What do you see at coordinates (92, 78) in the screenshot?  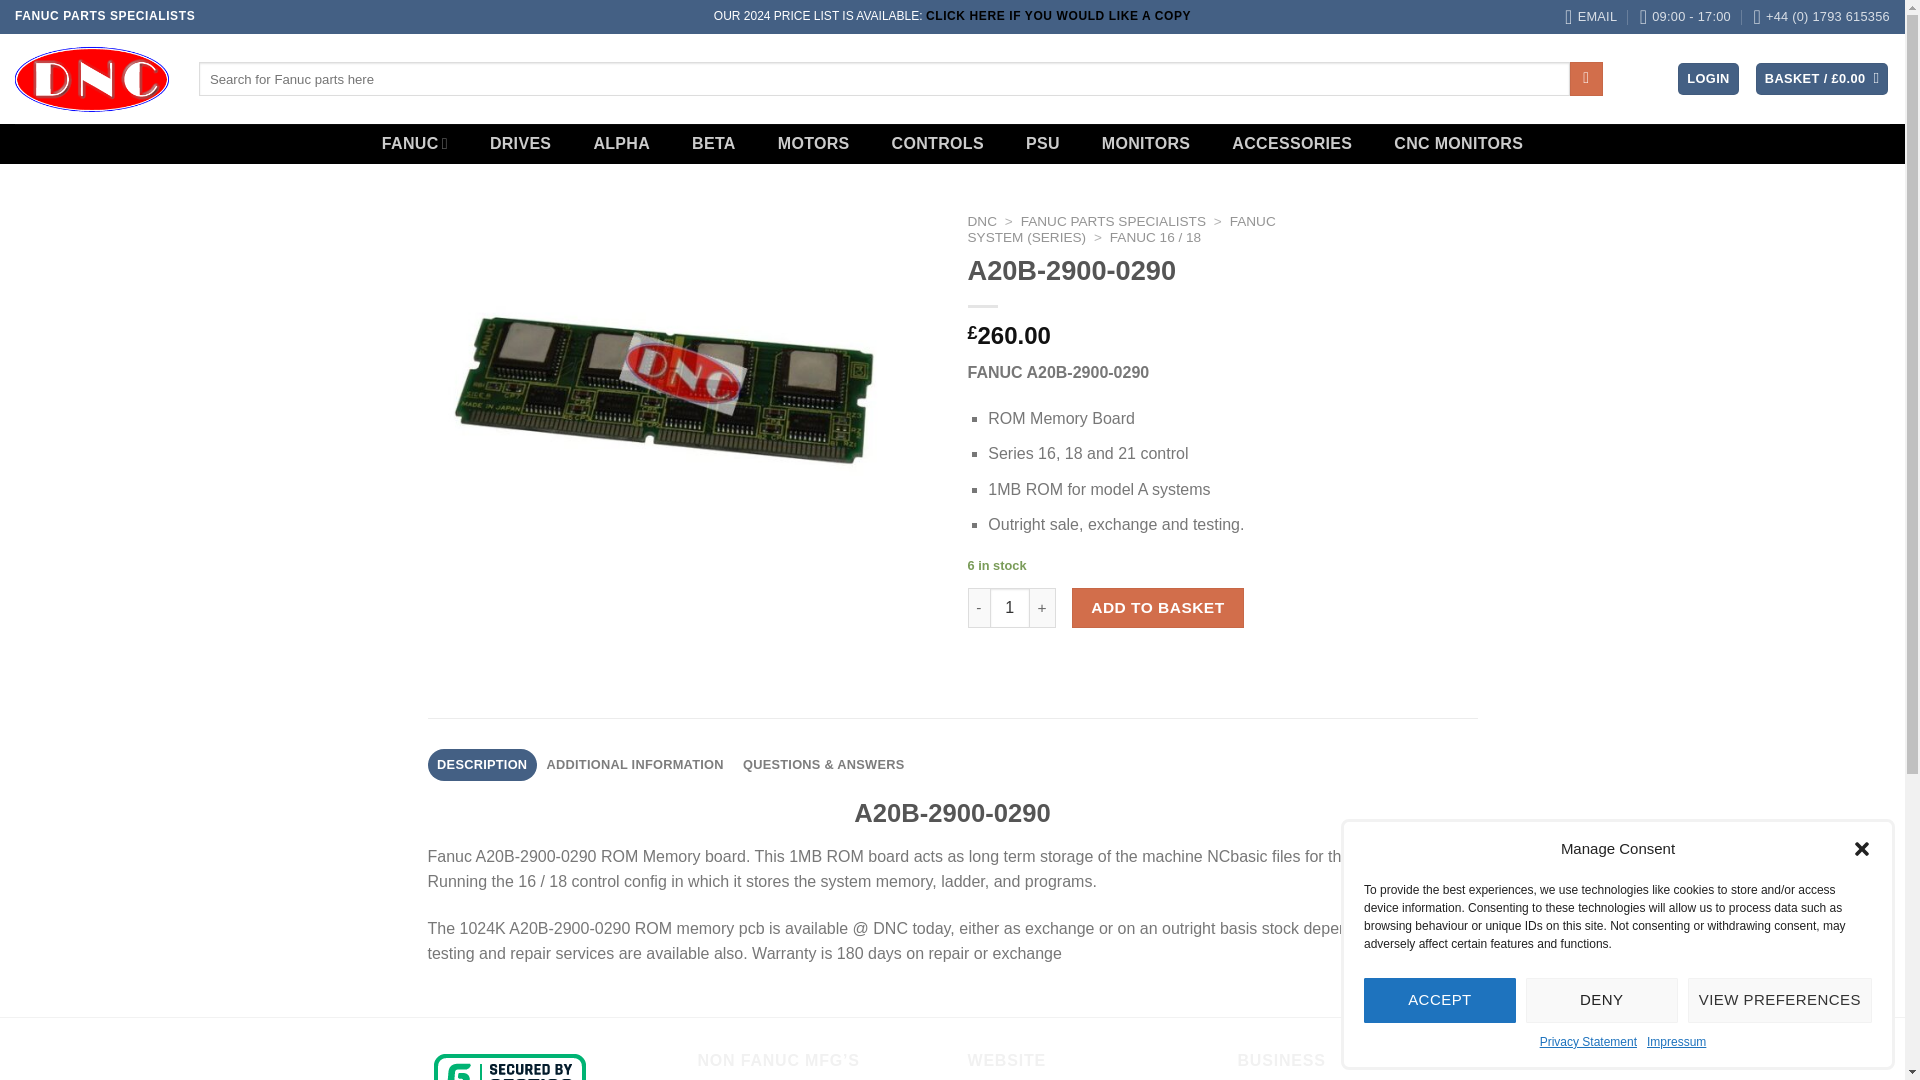 I see `DNC - Independent FANUC CNC specialists` at bounding box center [92, 78].